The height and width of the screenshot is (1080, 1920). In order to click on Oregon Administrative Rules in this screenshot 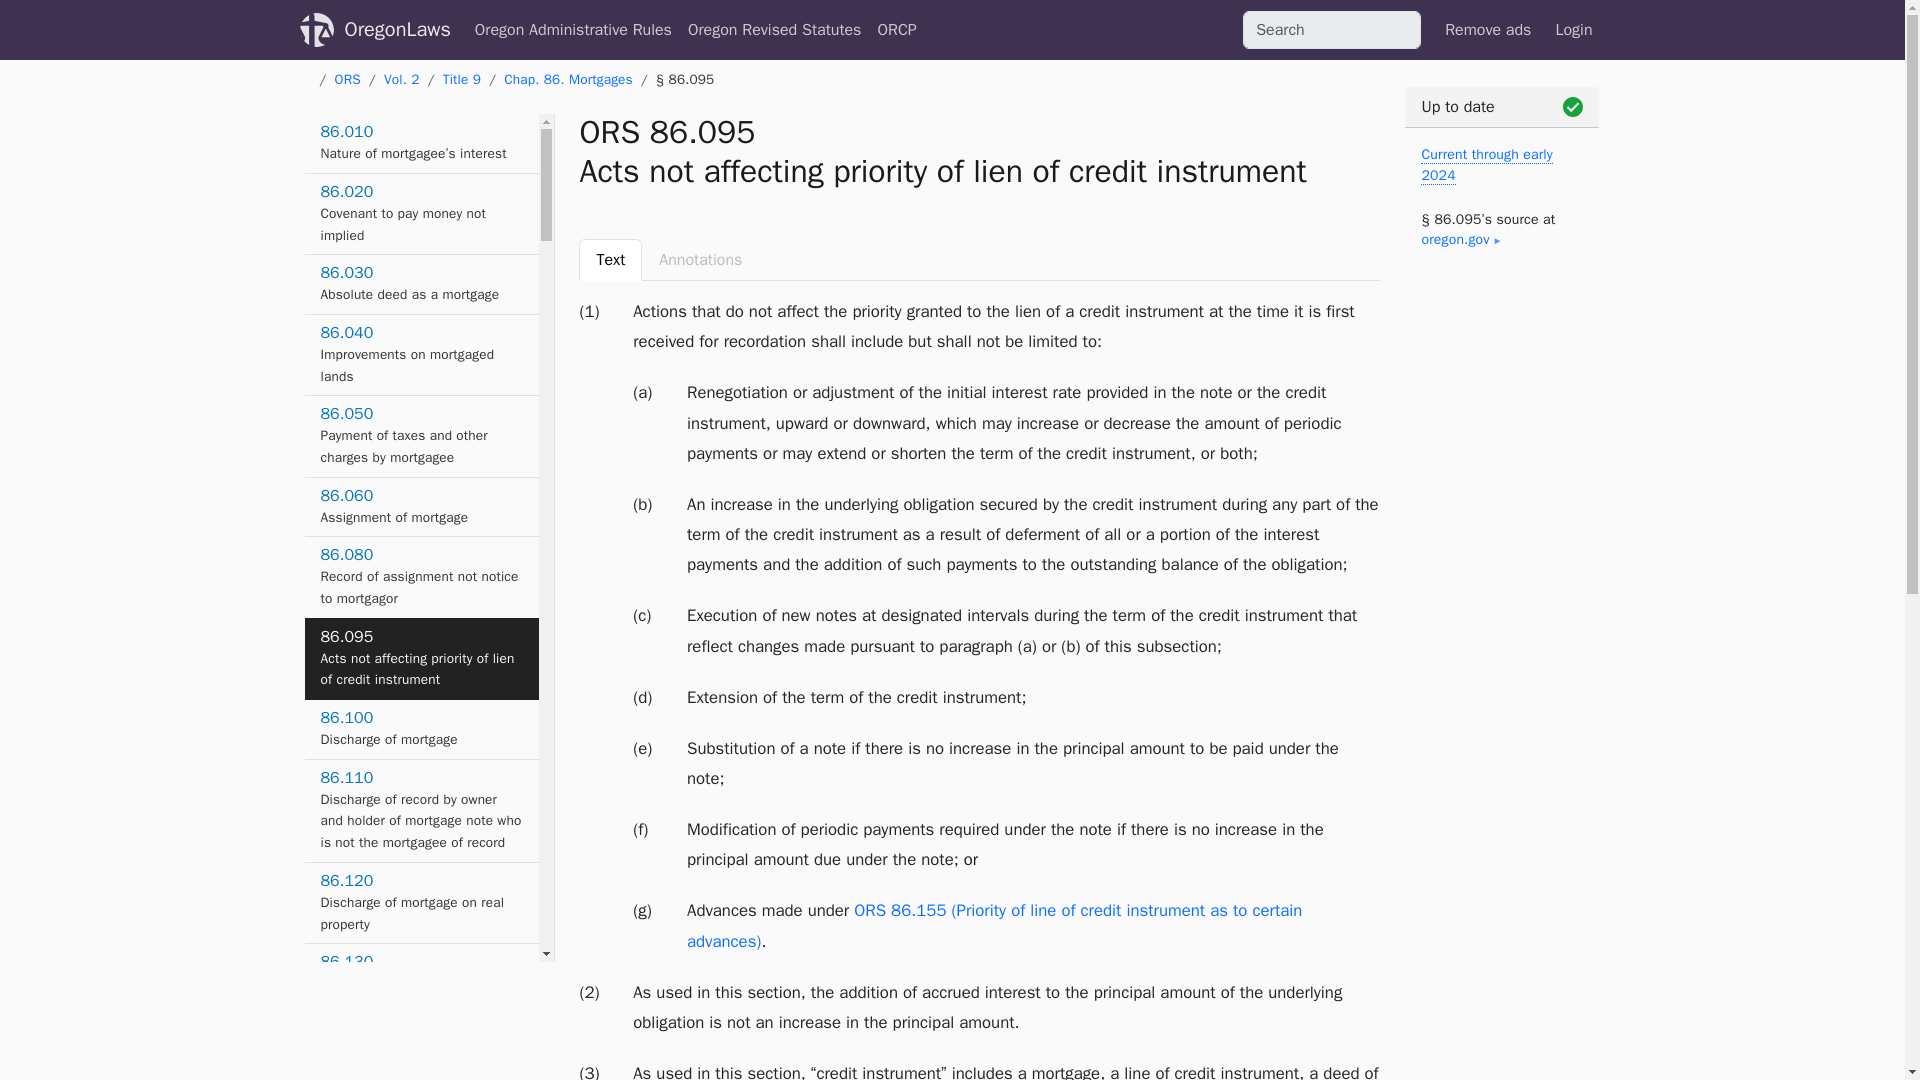, I will do `click(1488, 29)`.